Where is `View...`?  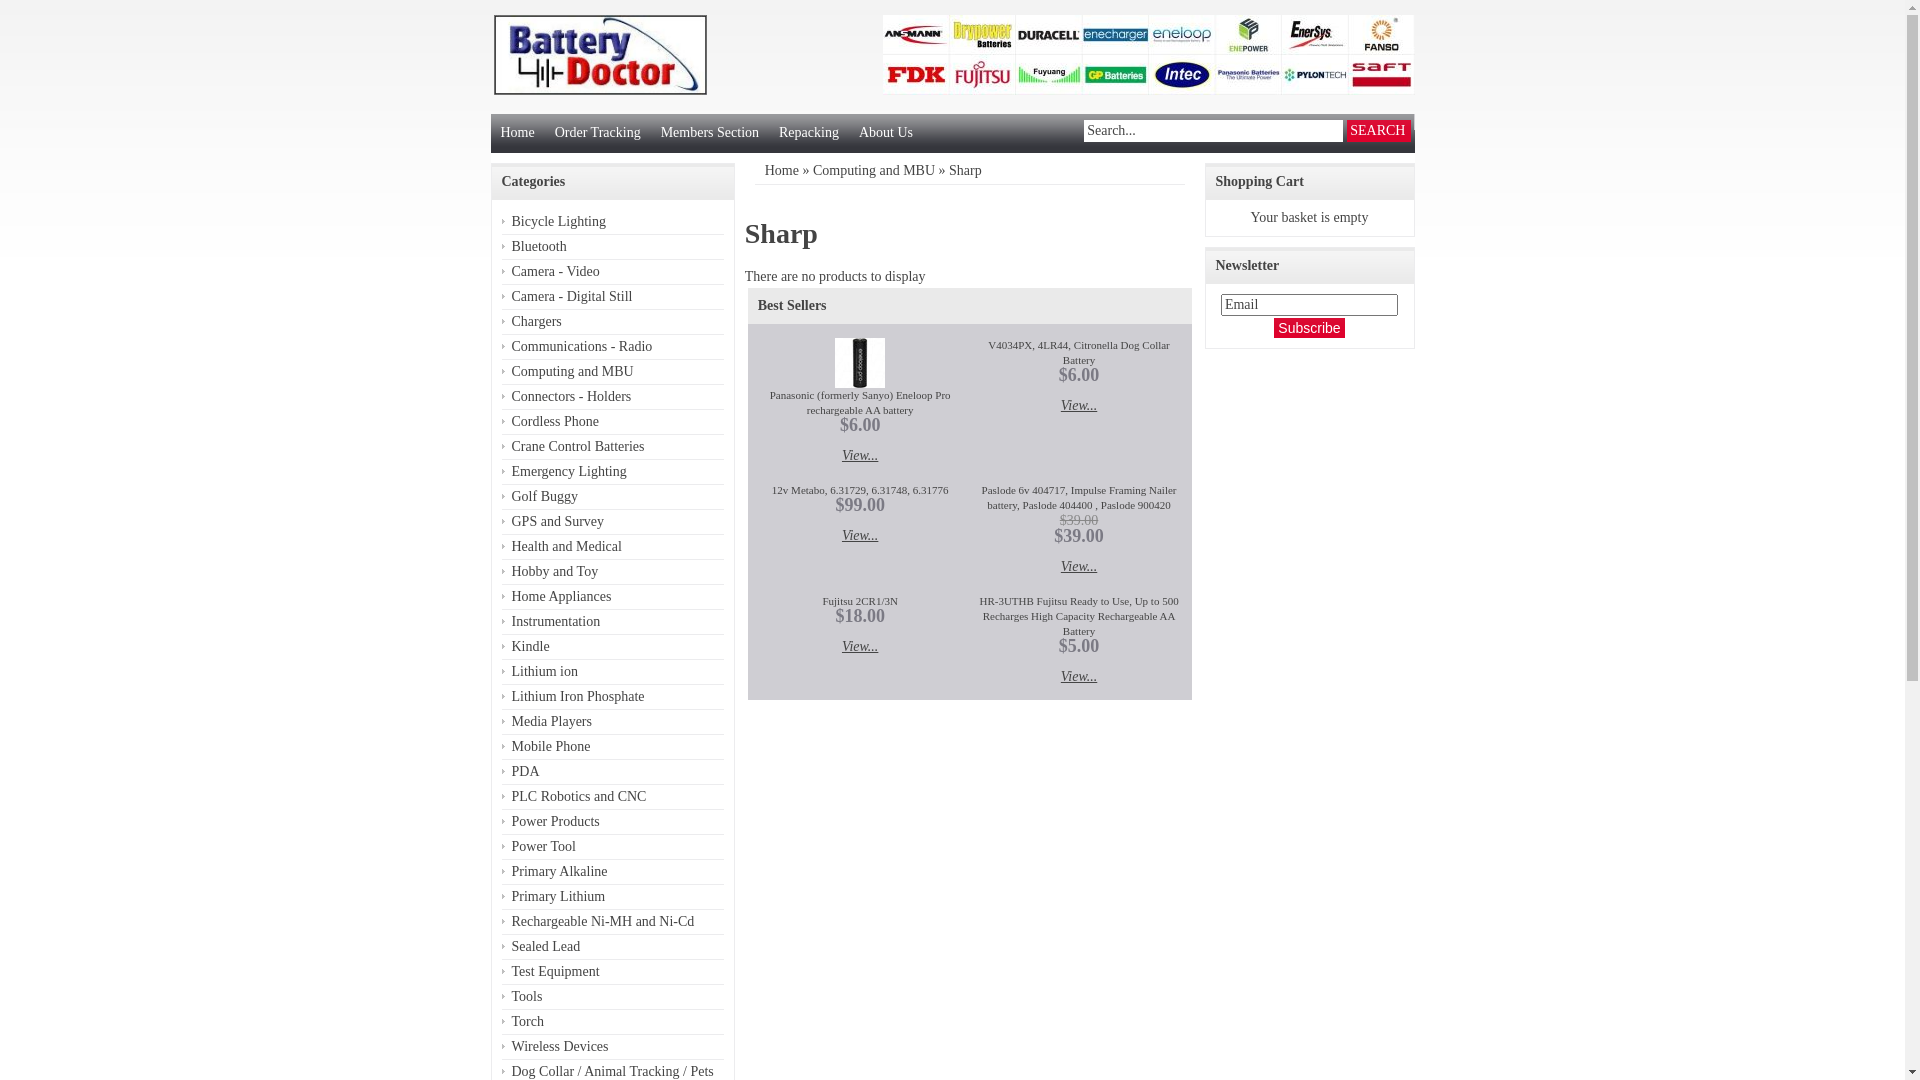 View... is located at coordinates (1079, 406).